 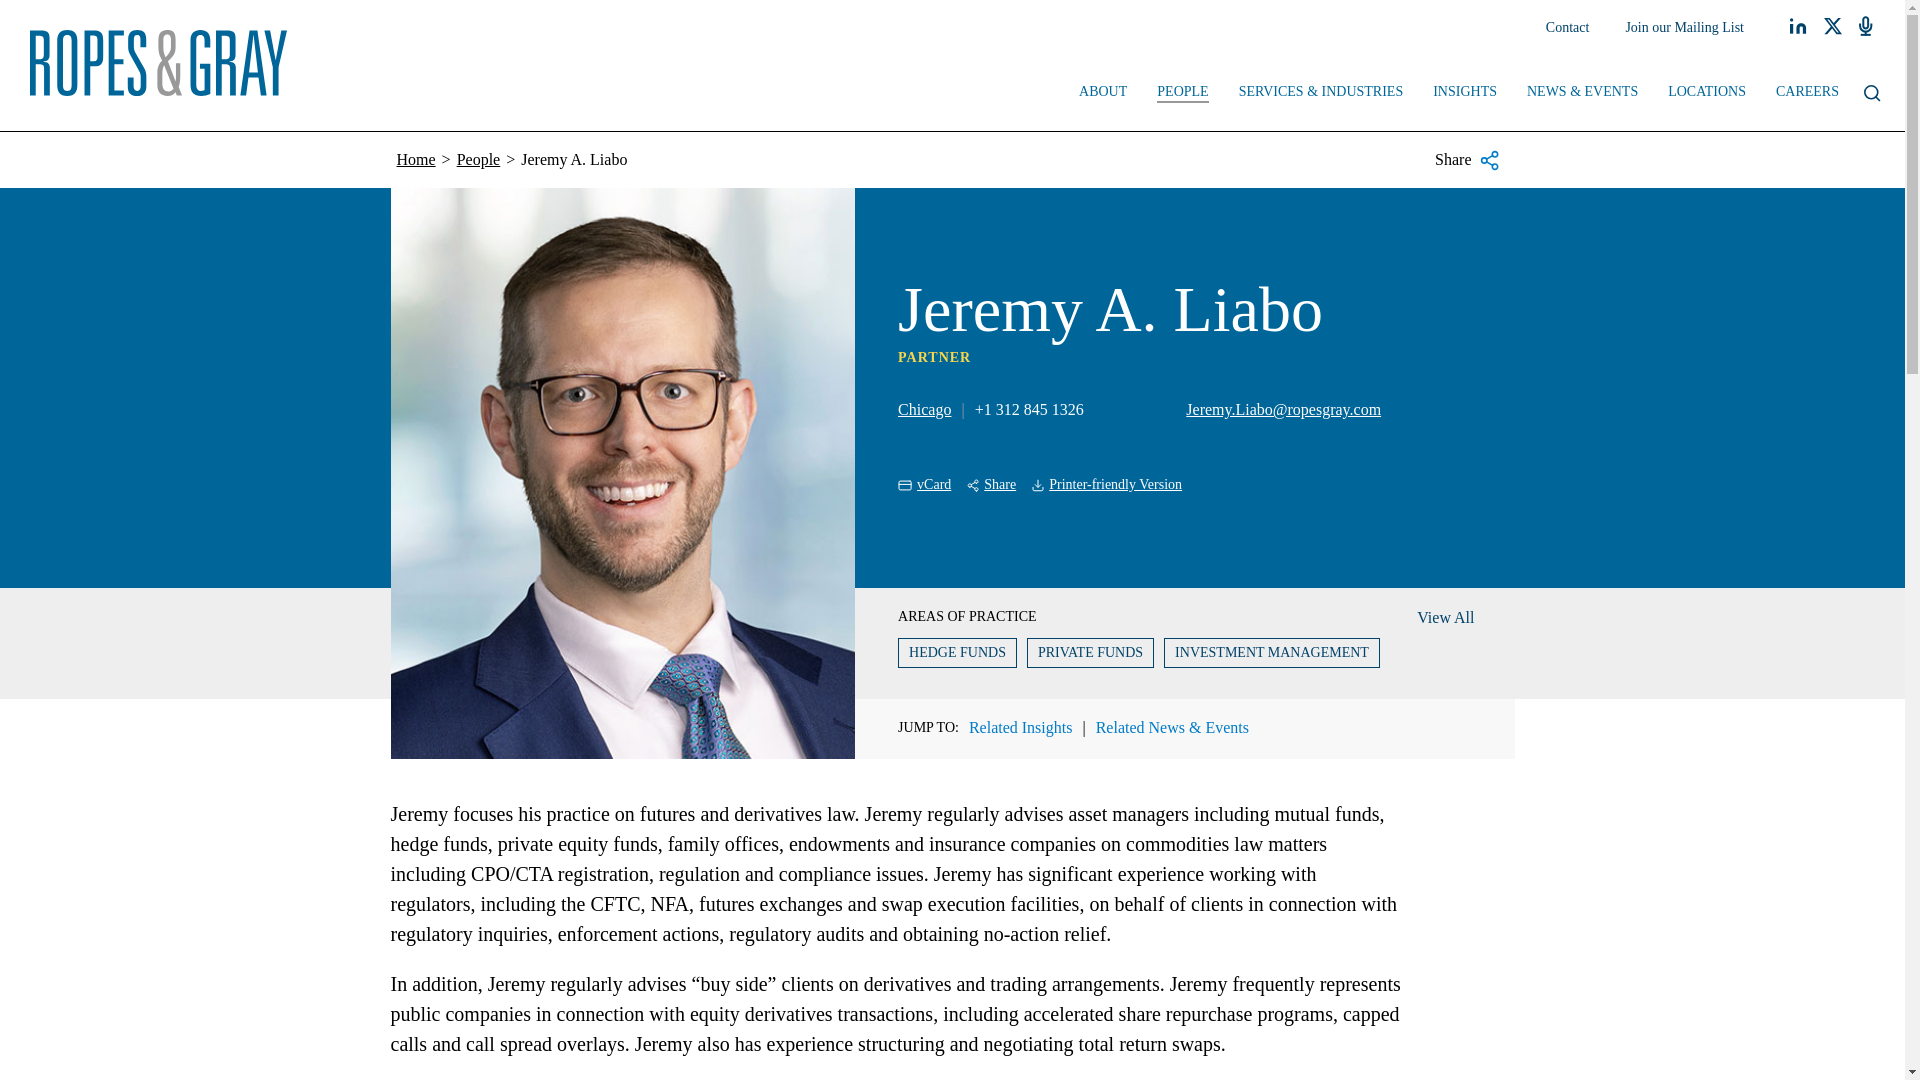 What do you see at coordinates (924, 485) in the screenshot?
I see `vCard` at bounding box center [924, 485].